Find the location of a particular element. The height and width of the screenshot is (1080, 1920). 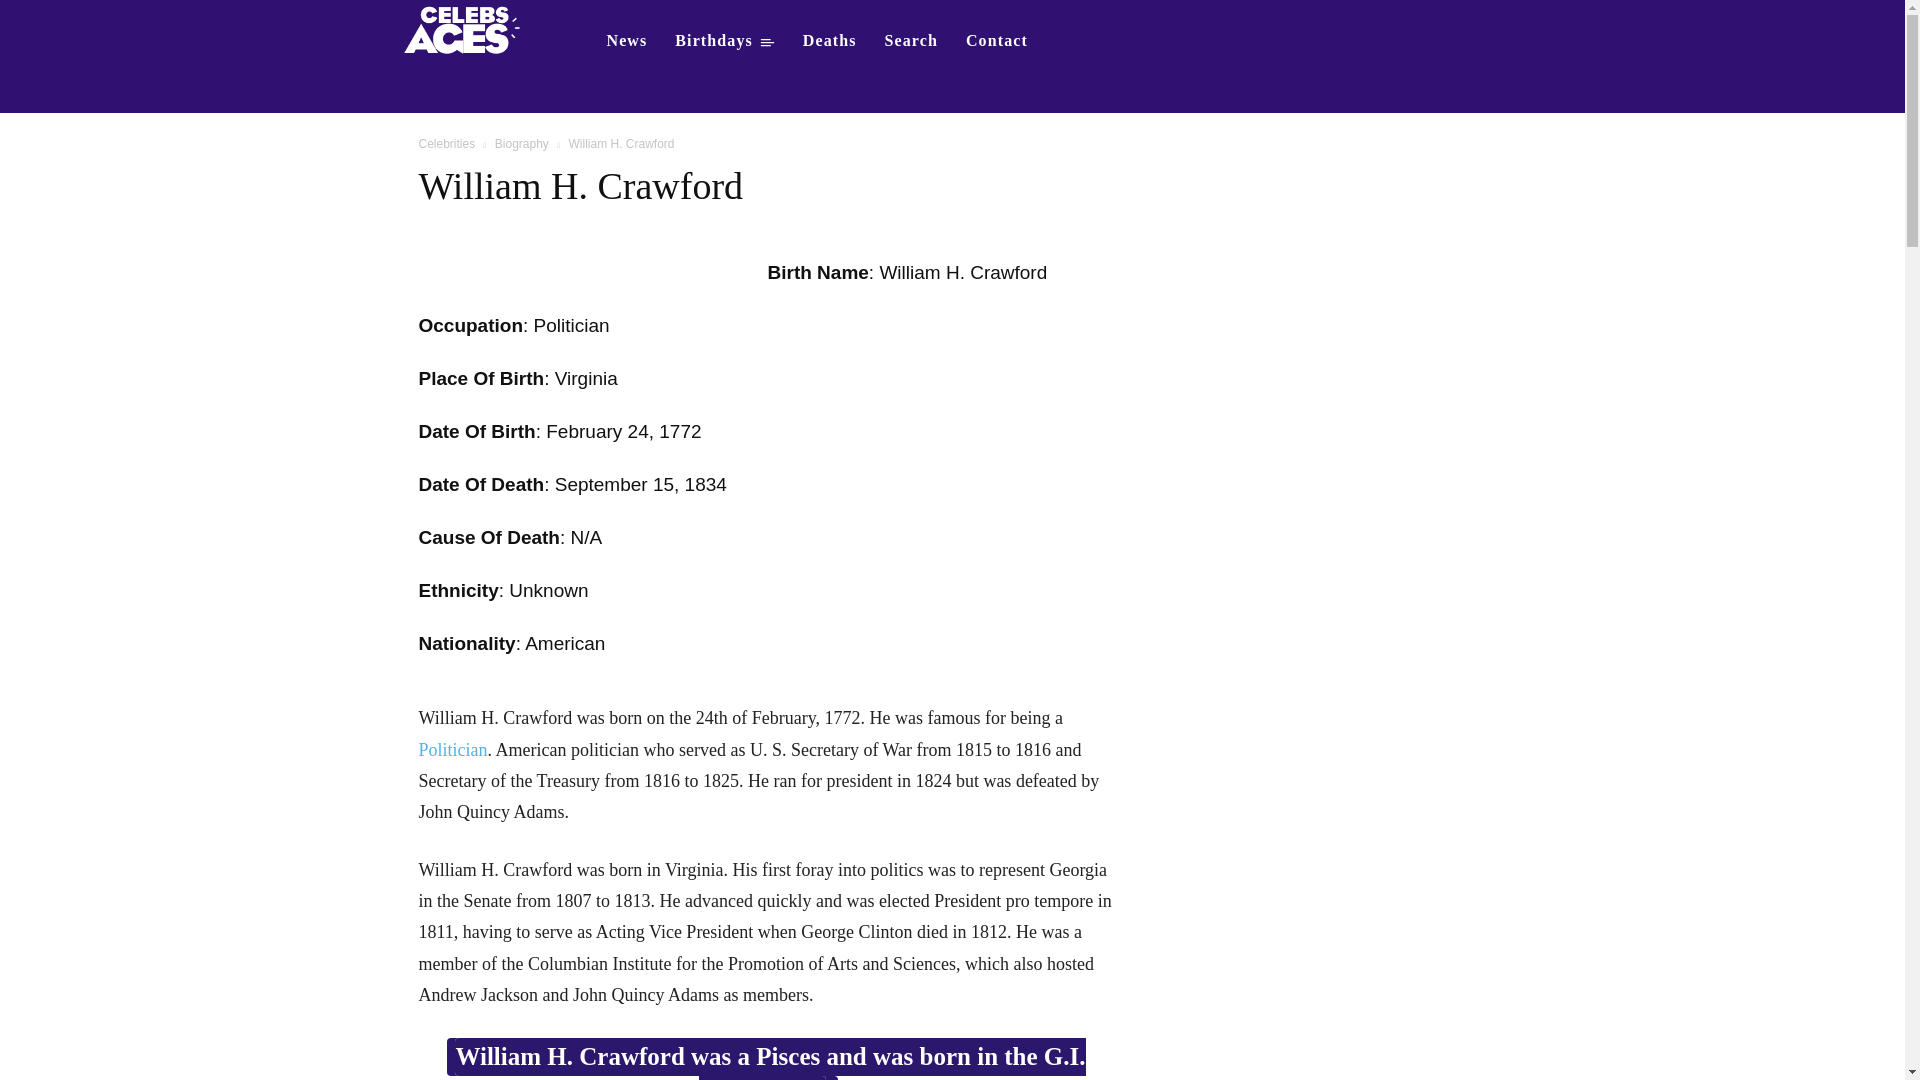

Celebs News is located at coordinates (626, 40).